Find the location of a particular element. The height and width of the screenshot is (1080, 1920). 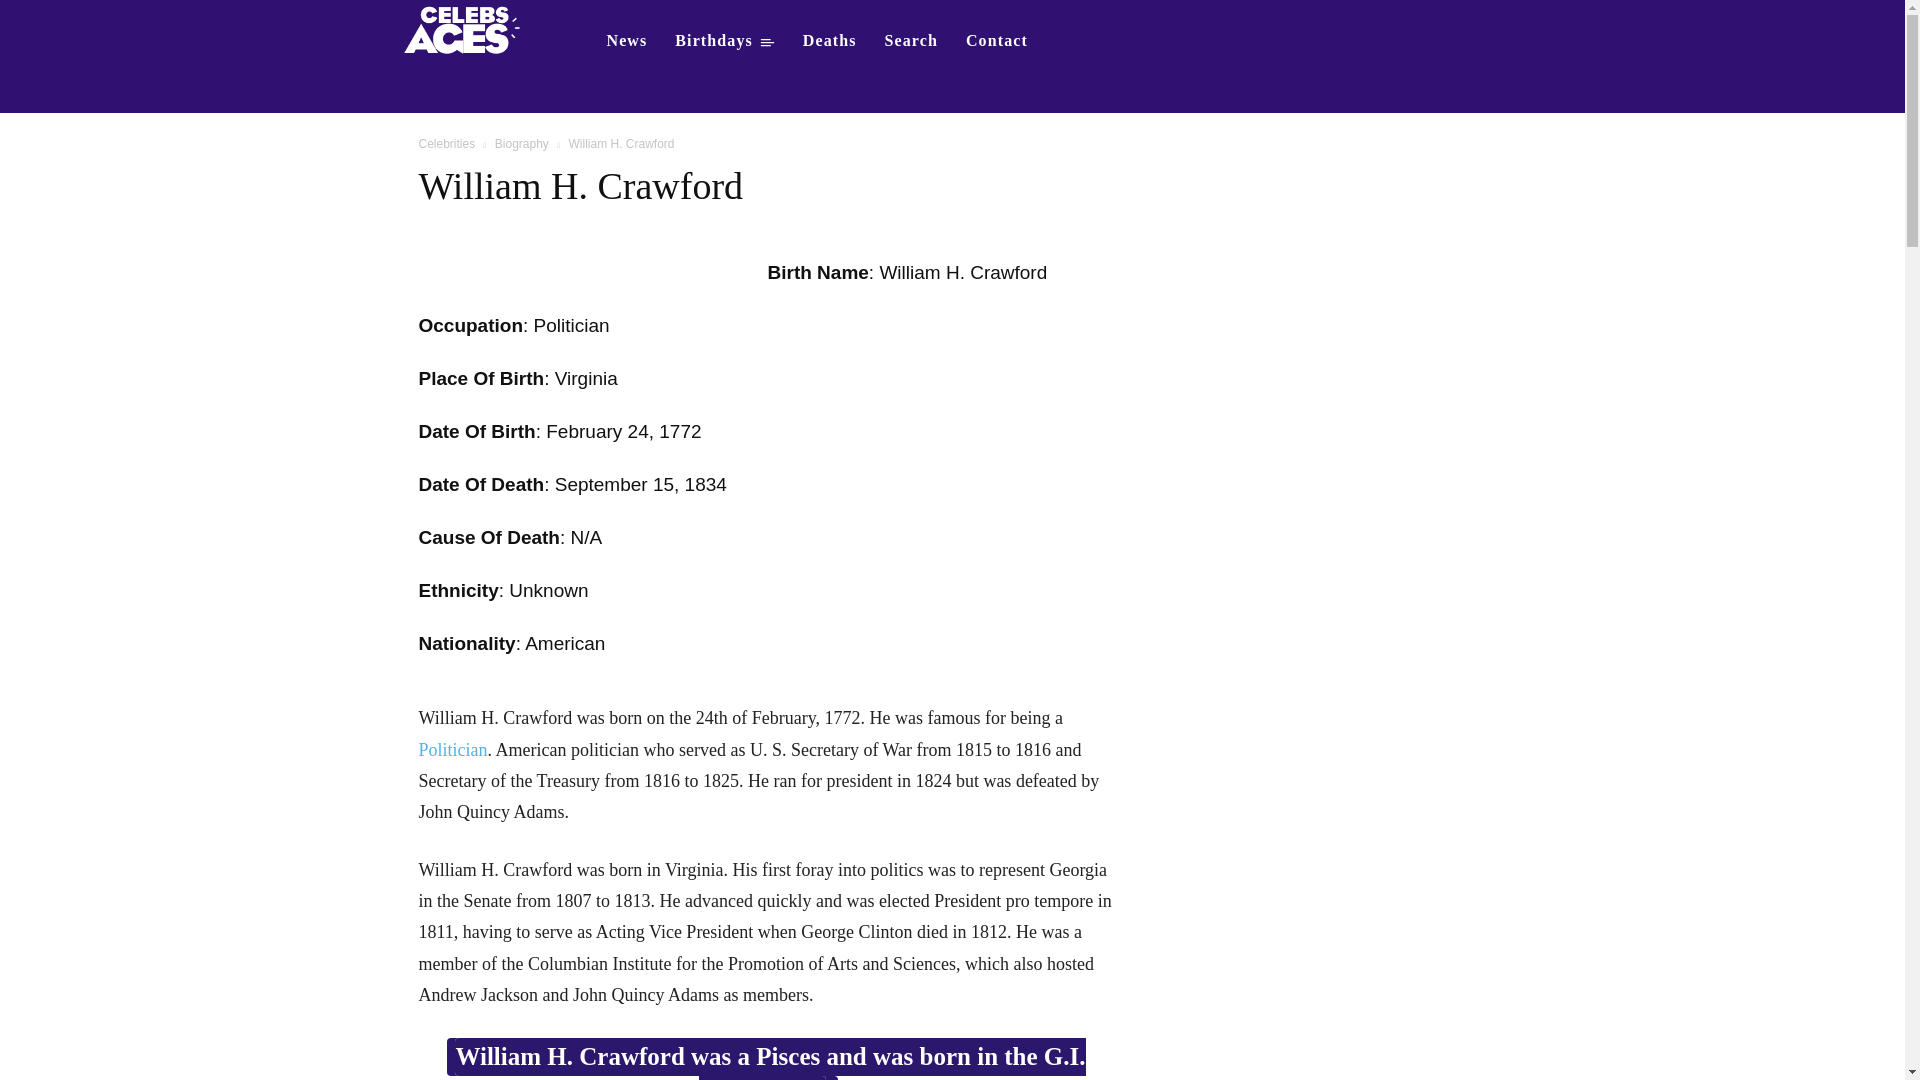

Celebs News is located at coordinates (626, 40).